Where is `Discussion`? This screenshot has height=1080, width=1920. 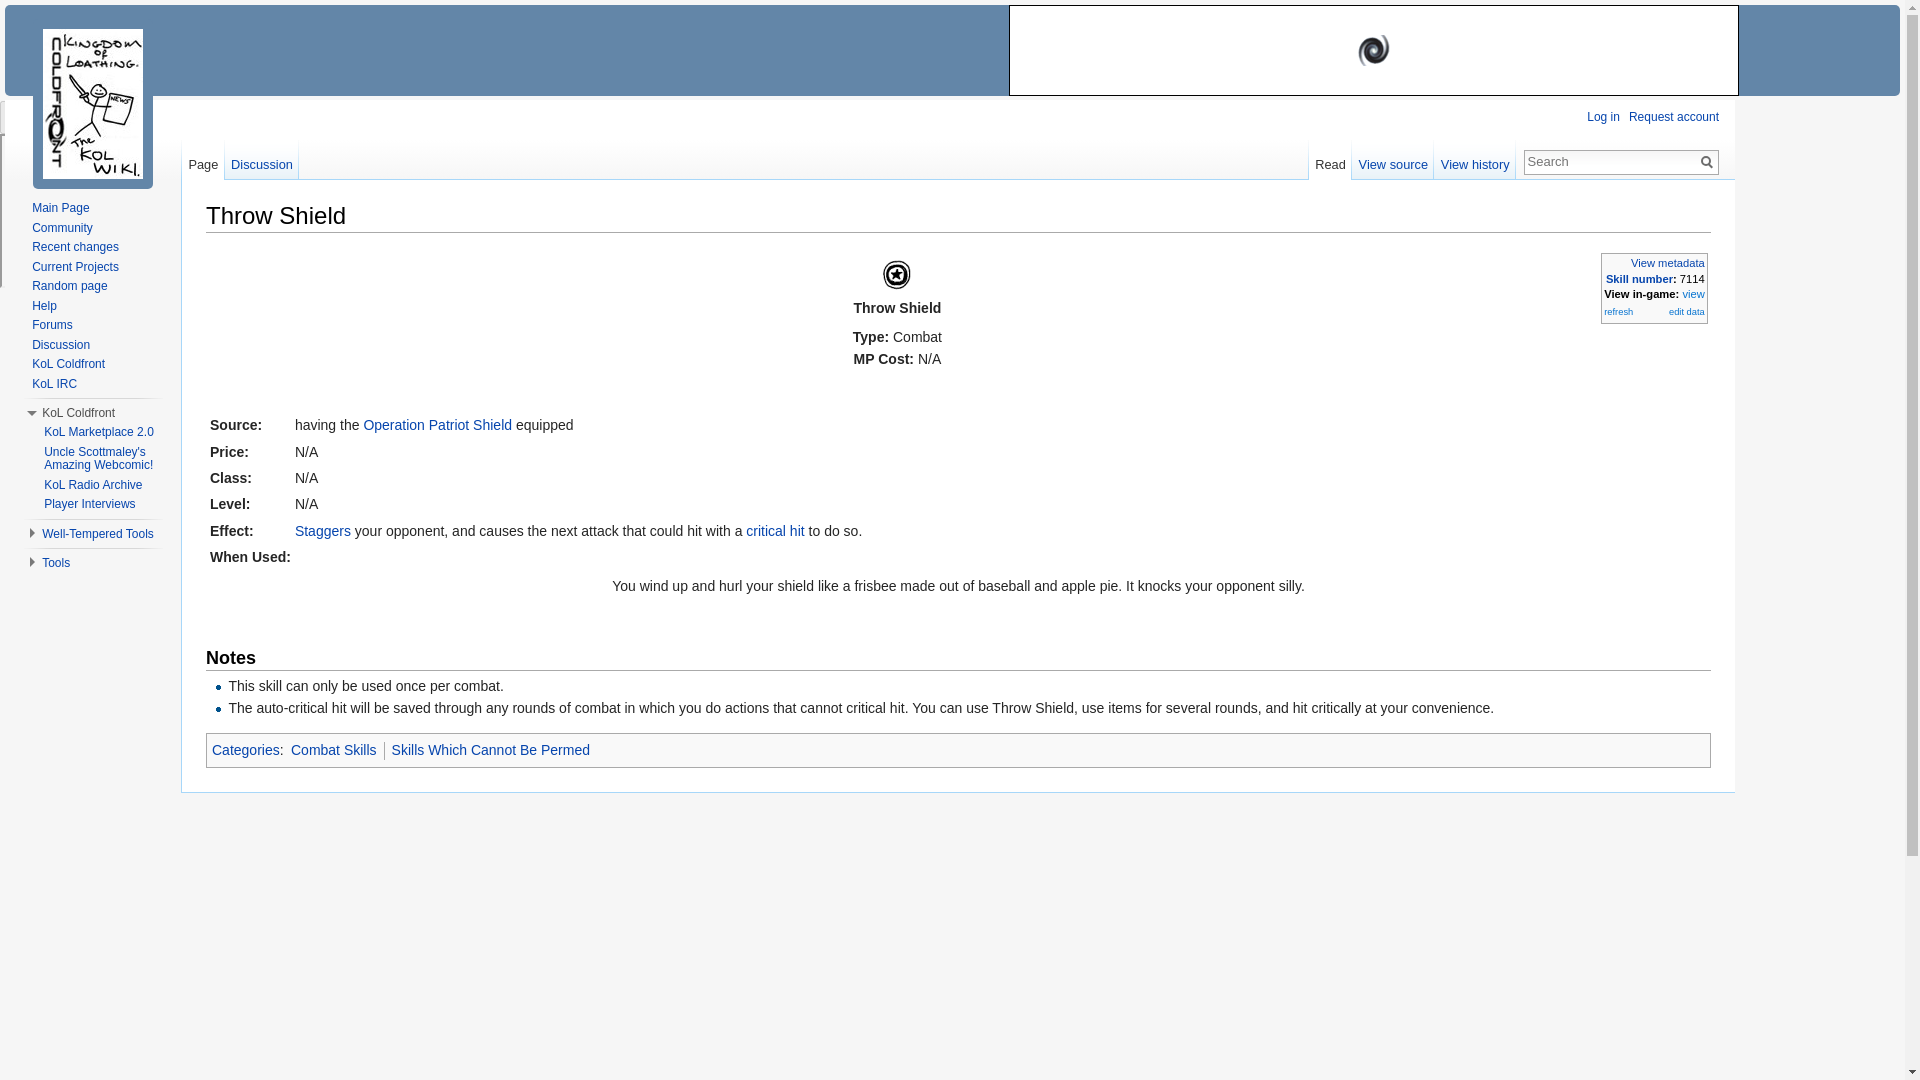 Discussion is located at coordinates (61, 345).